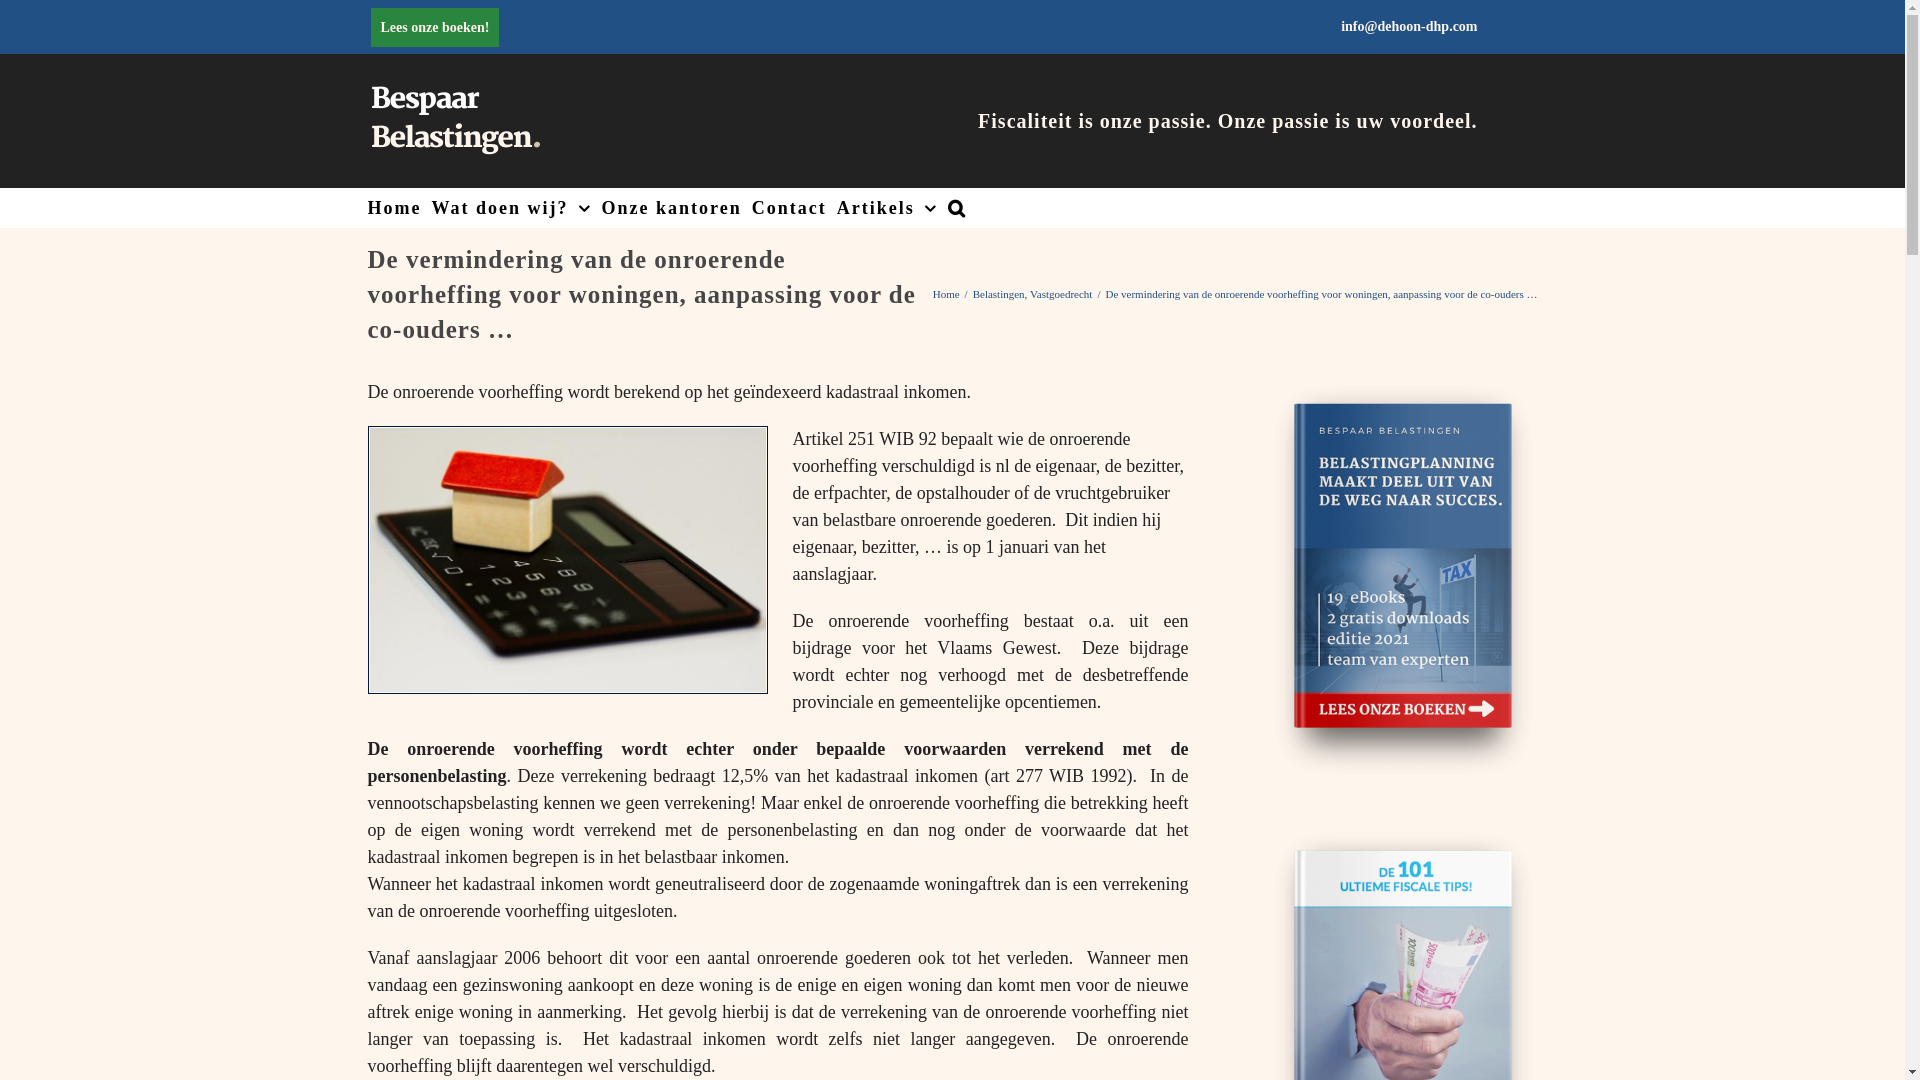  What do you see at coordinates (440, 27) in the screenshot?
I see `Lees onze boeken!` at bounding box center [440, 27].